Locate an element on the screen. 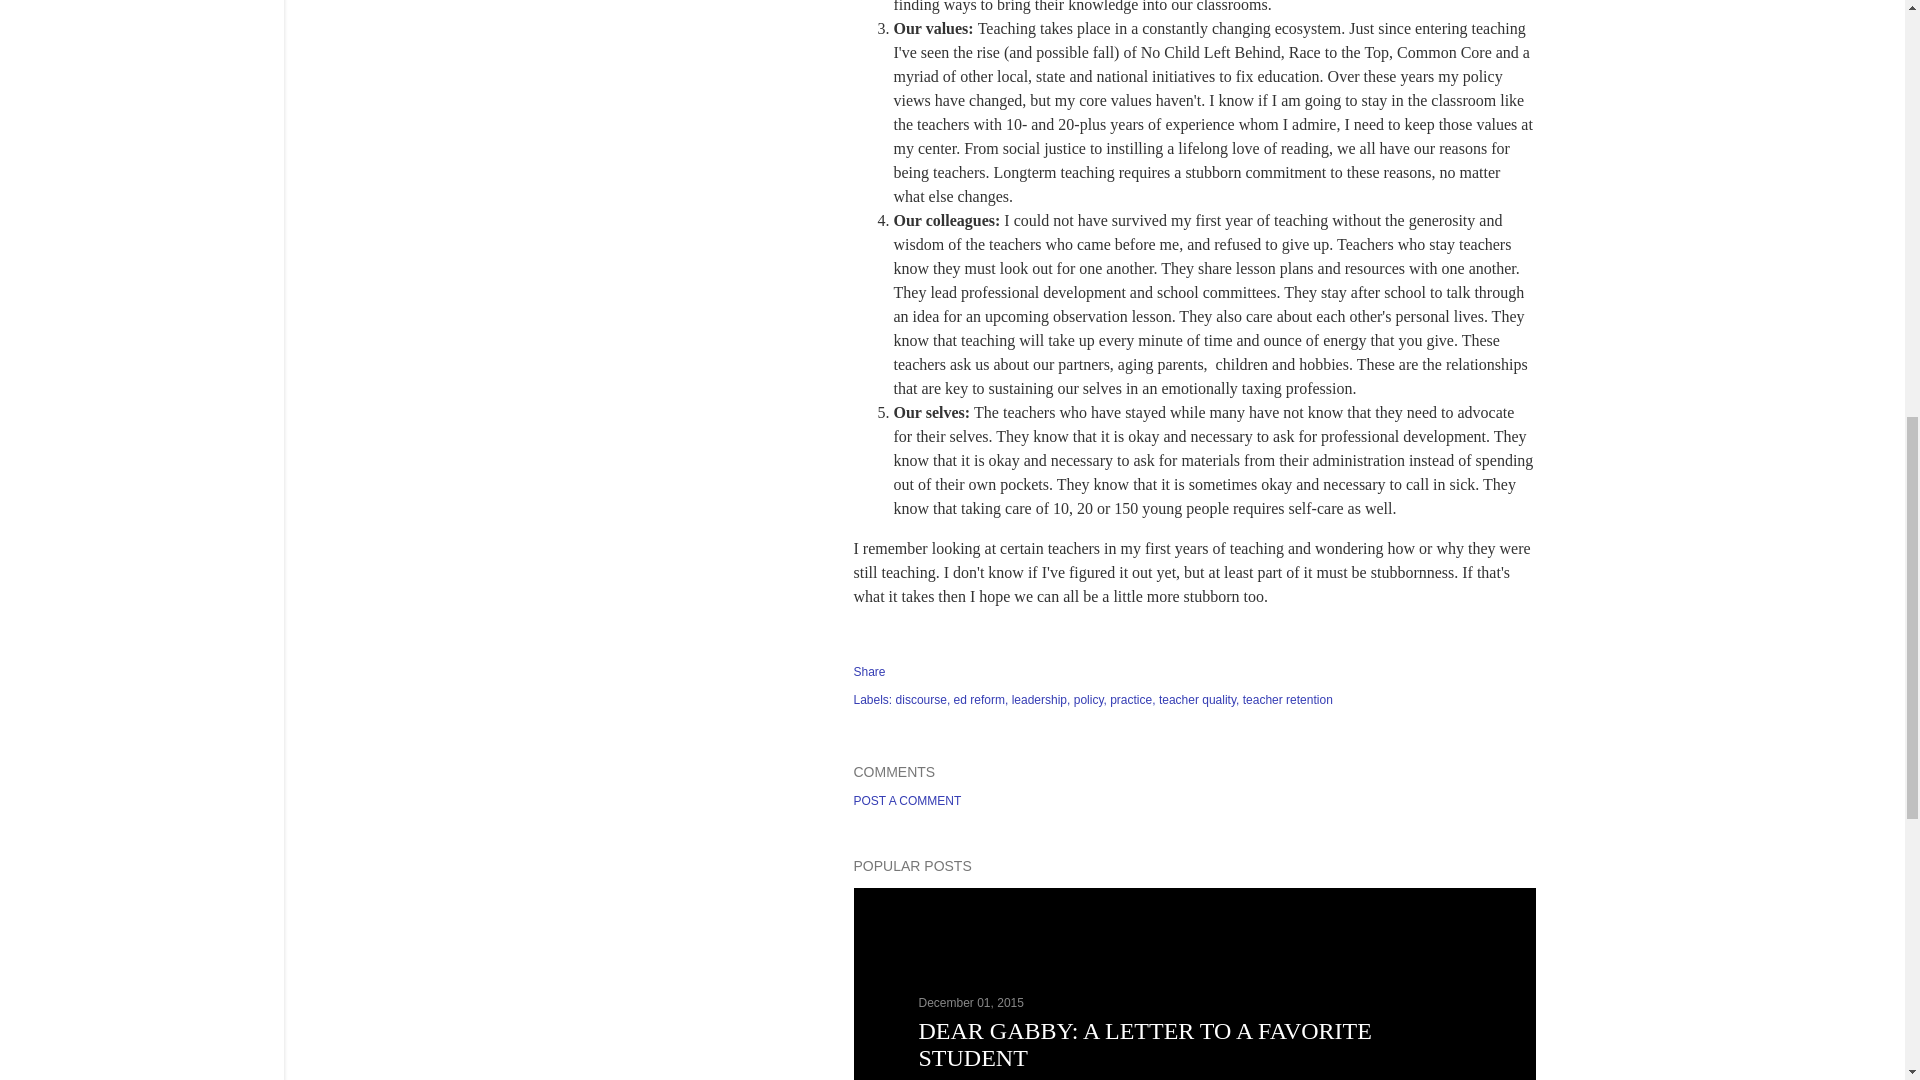 The height and width of the screenshot is (1080, 1920). discourse is located at coordinates (923, 700).